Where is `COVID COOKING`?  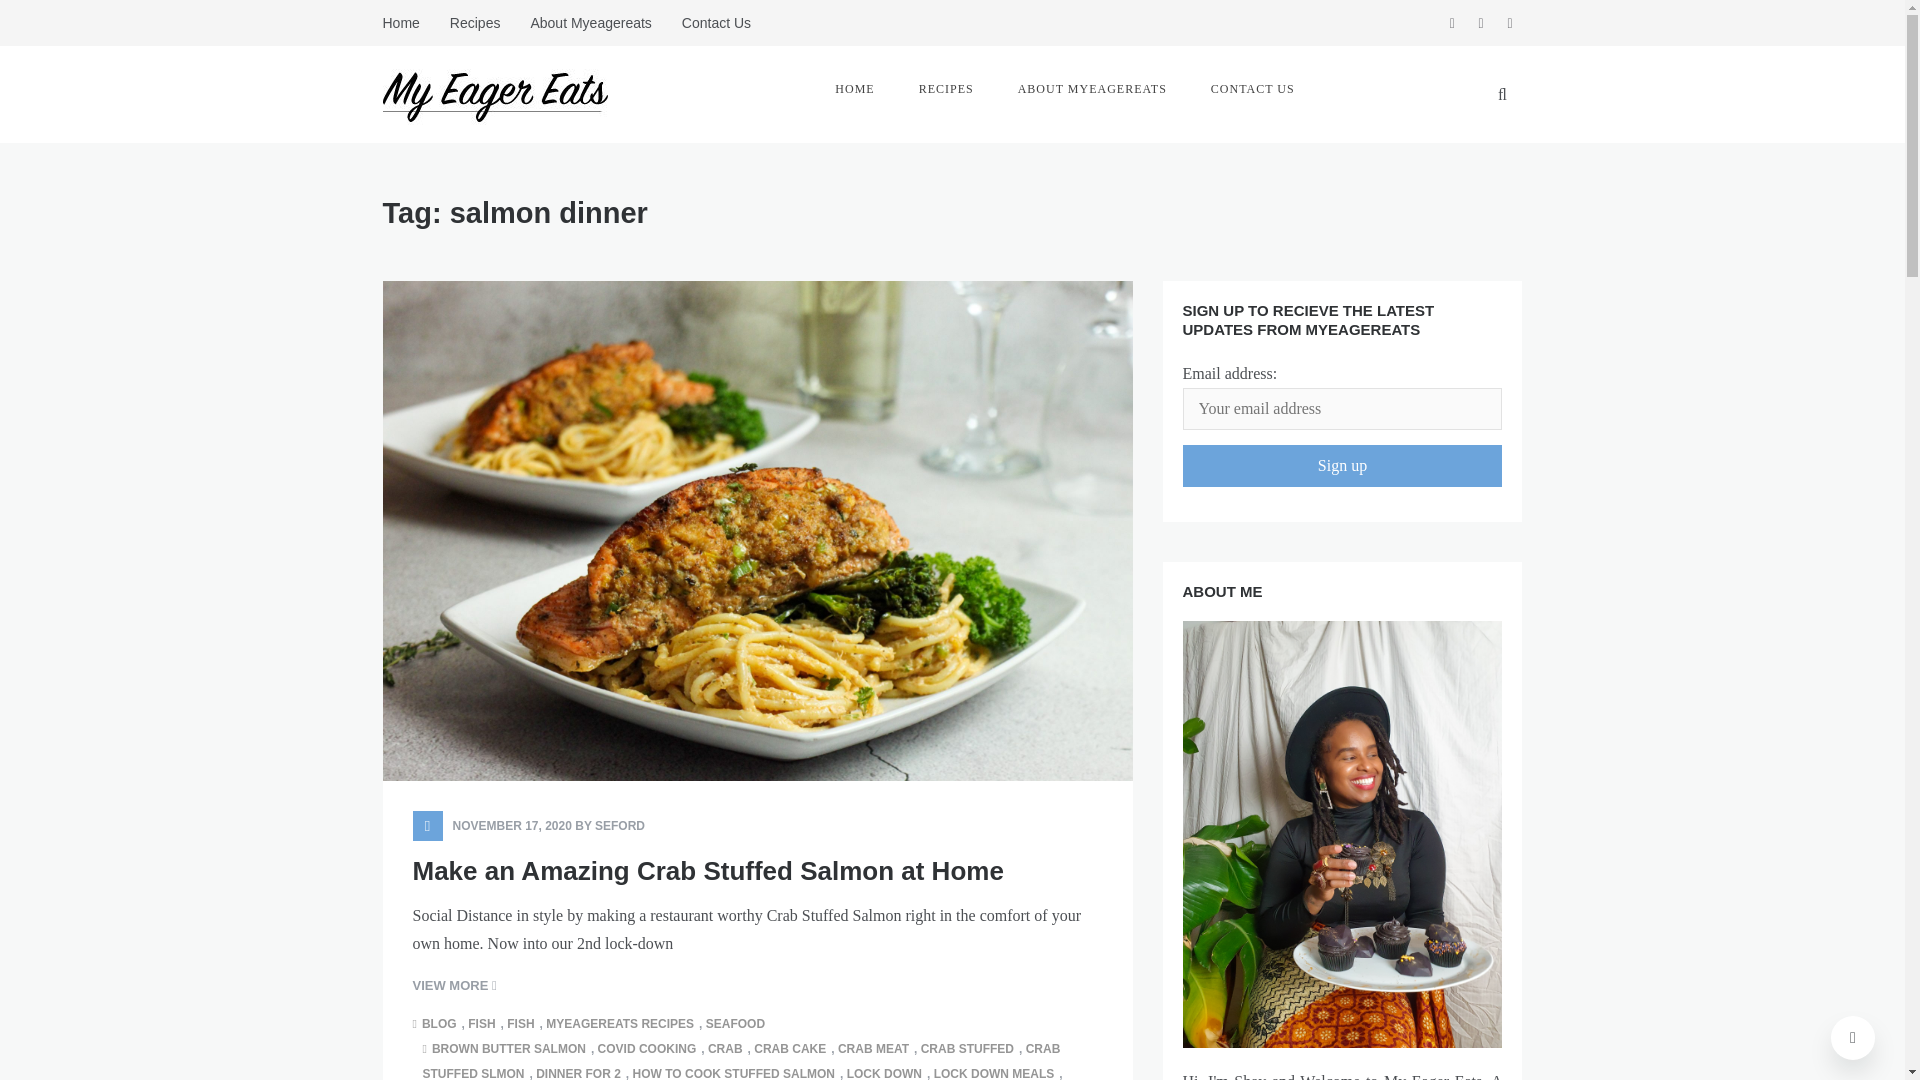 COVID COOKING is located at coordinates (650, 1049).